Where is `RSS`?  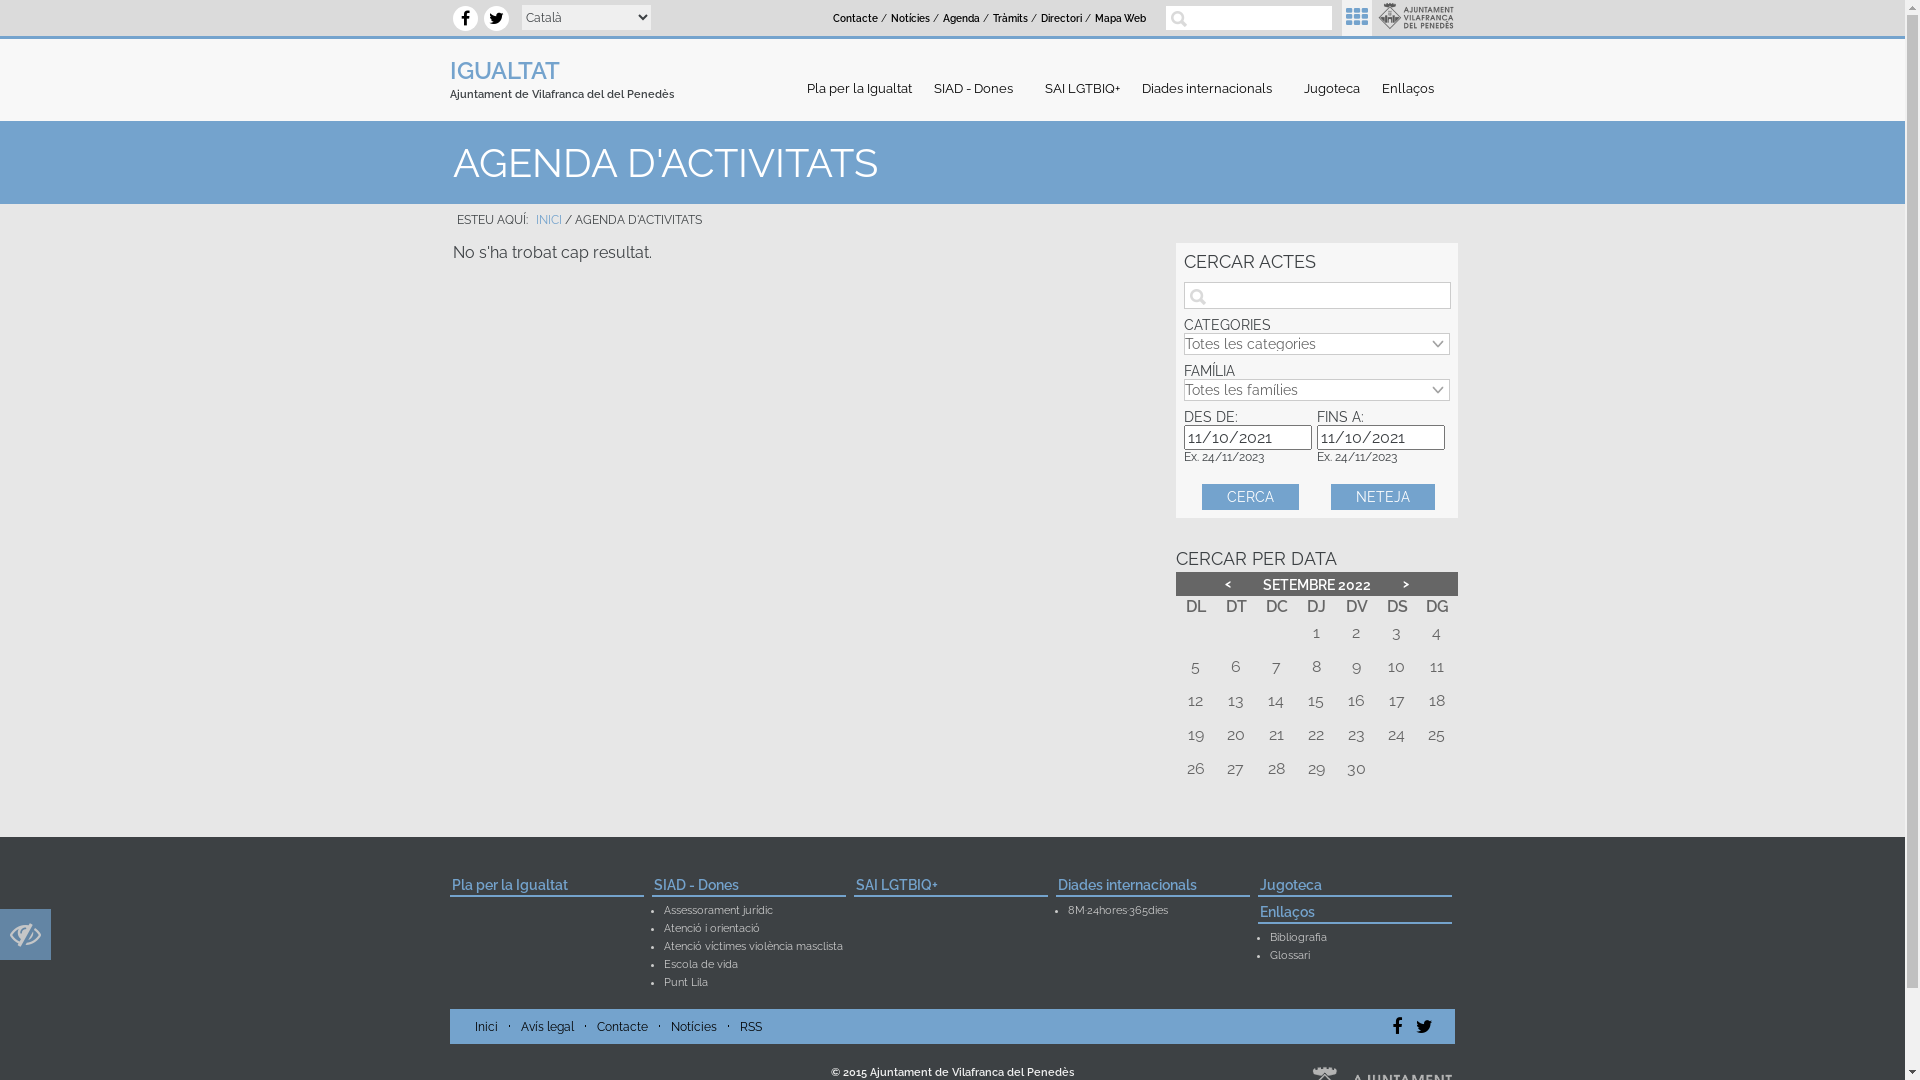 RSS is located at coordinates (751, 1027).